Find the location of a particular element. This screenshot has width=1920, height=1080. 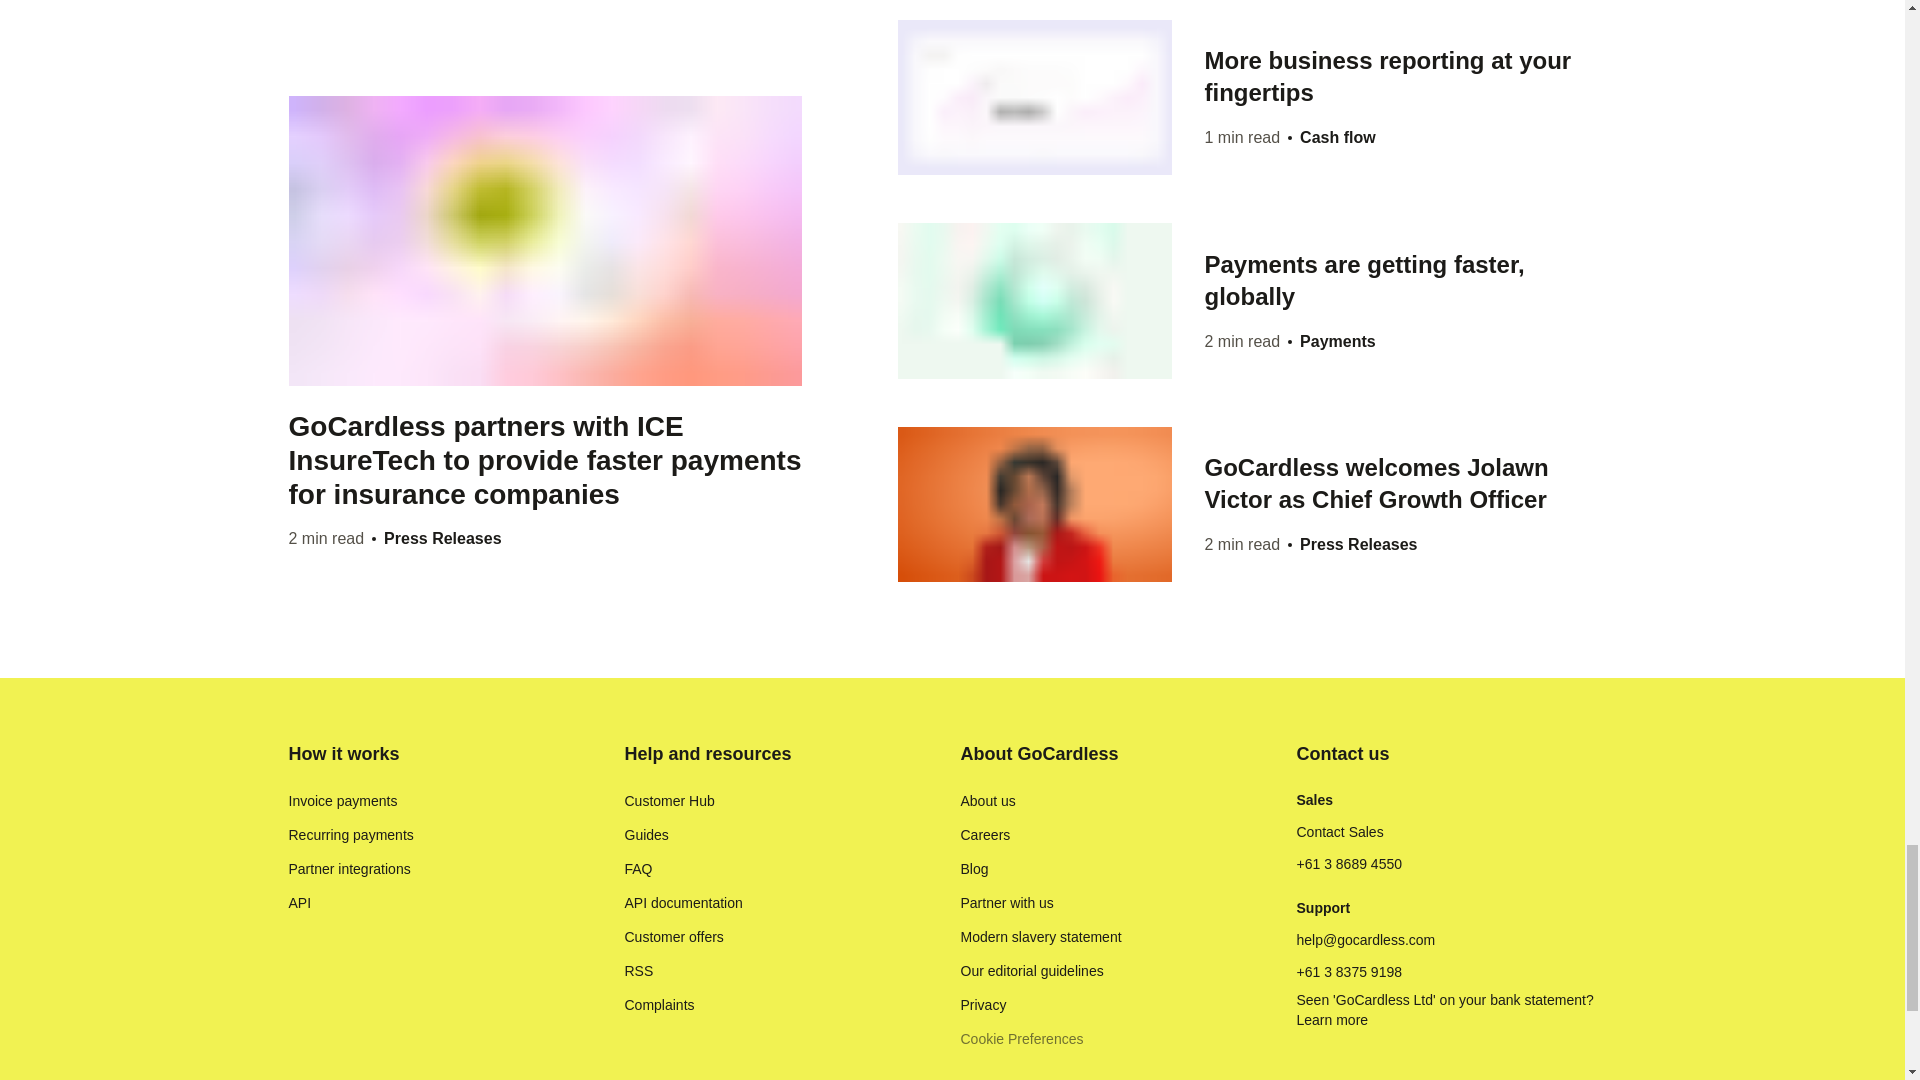

Privacy is located at coordinates (983, 1004).